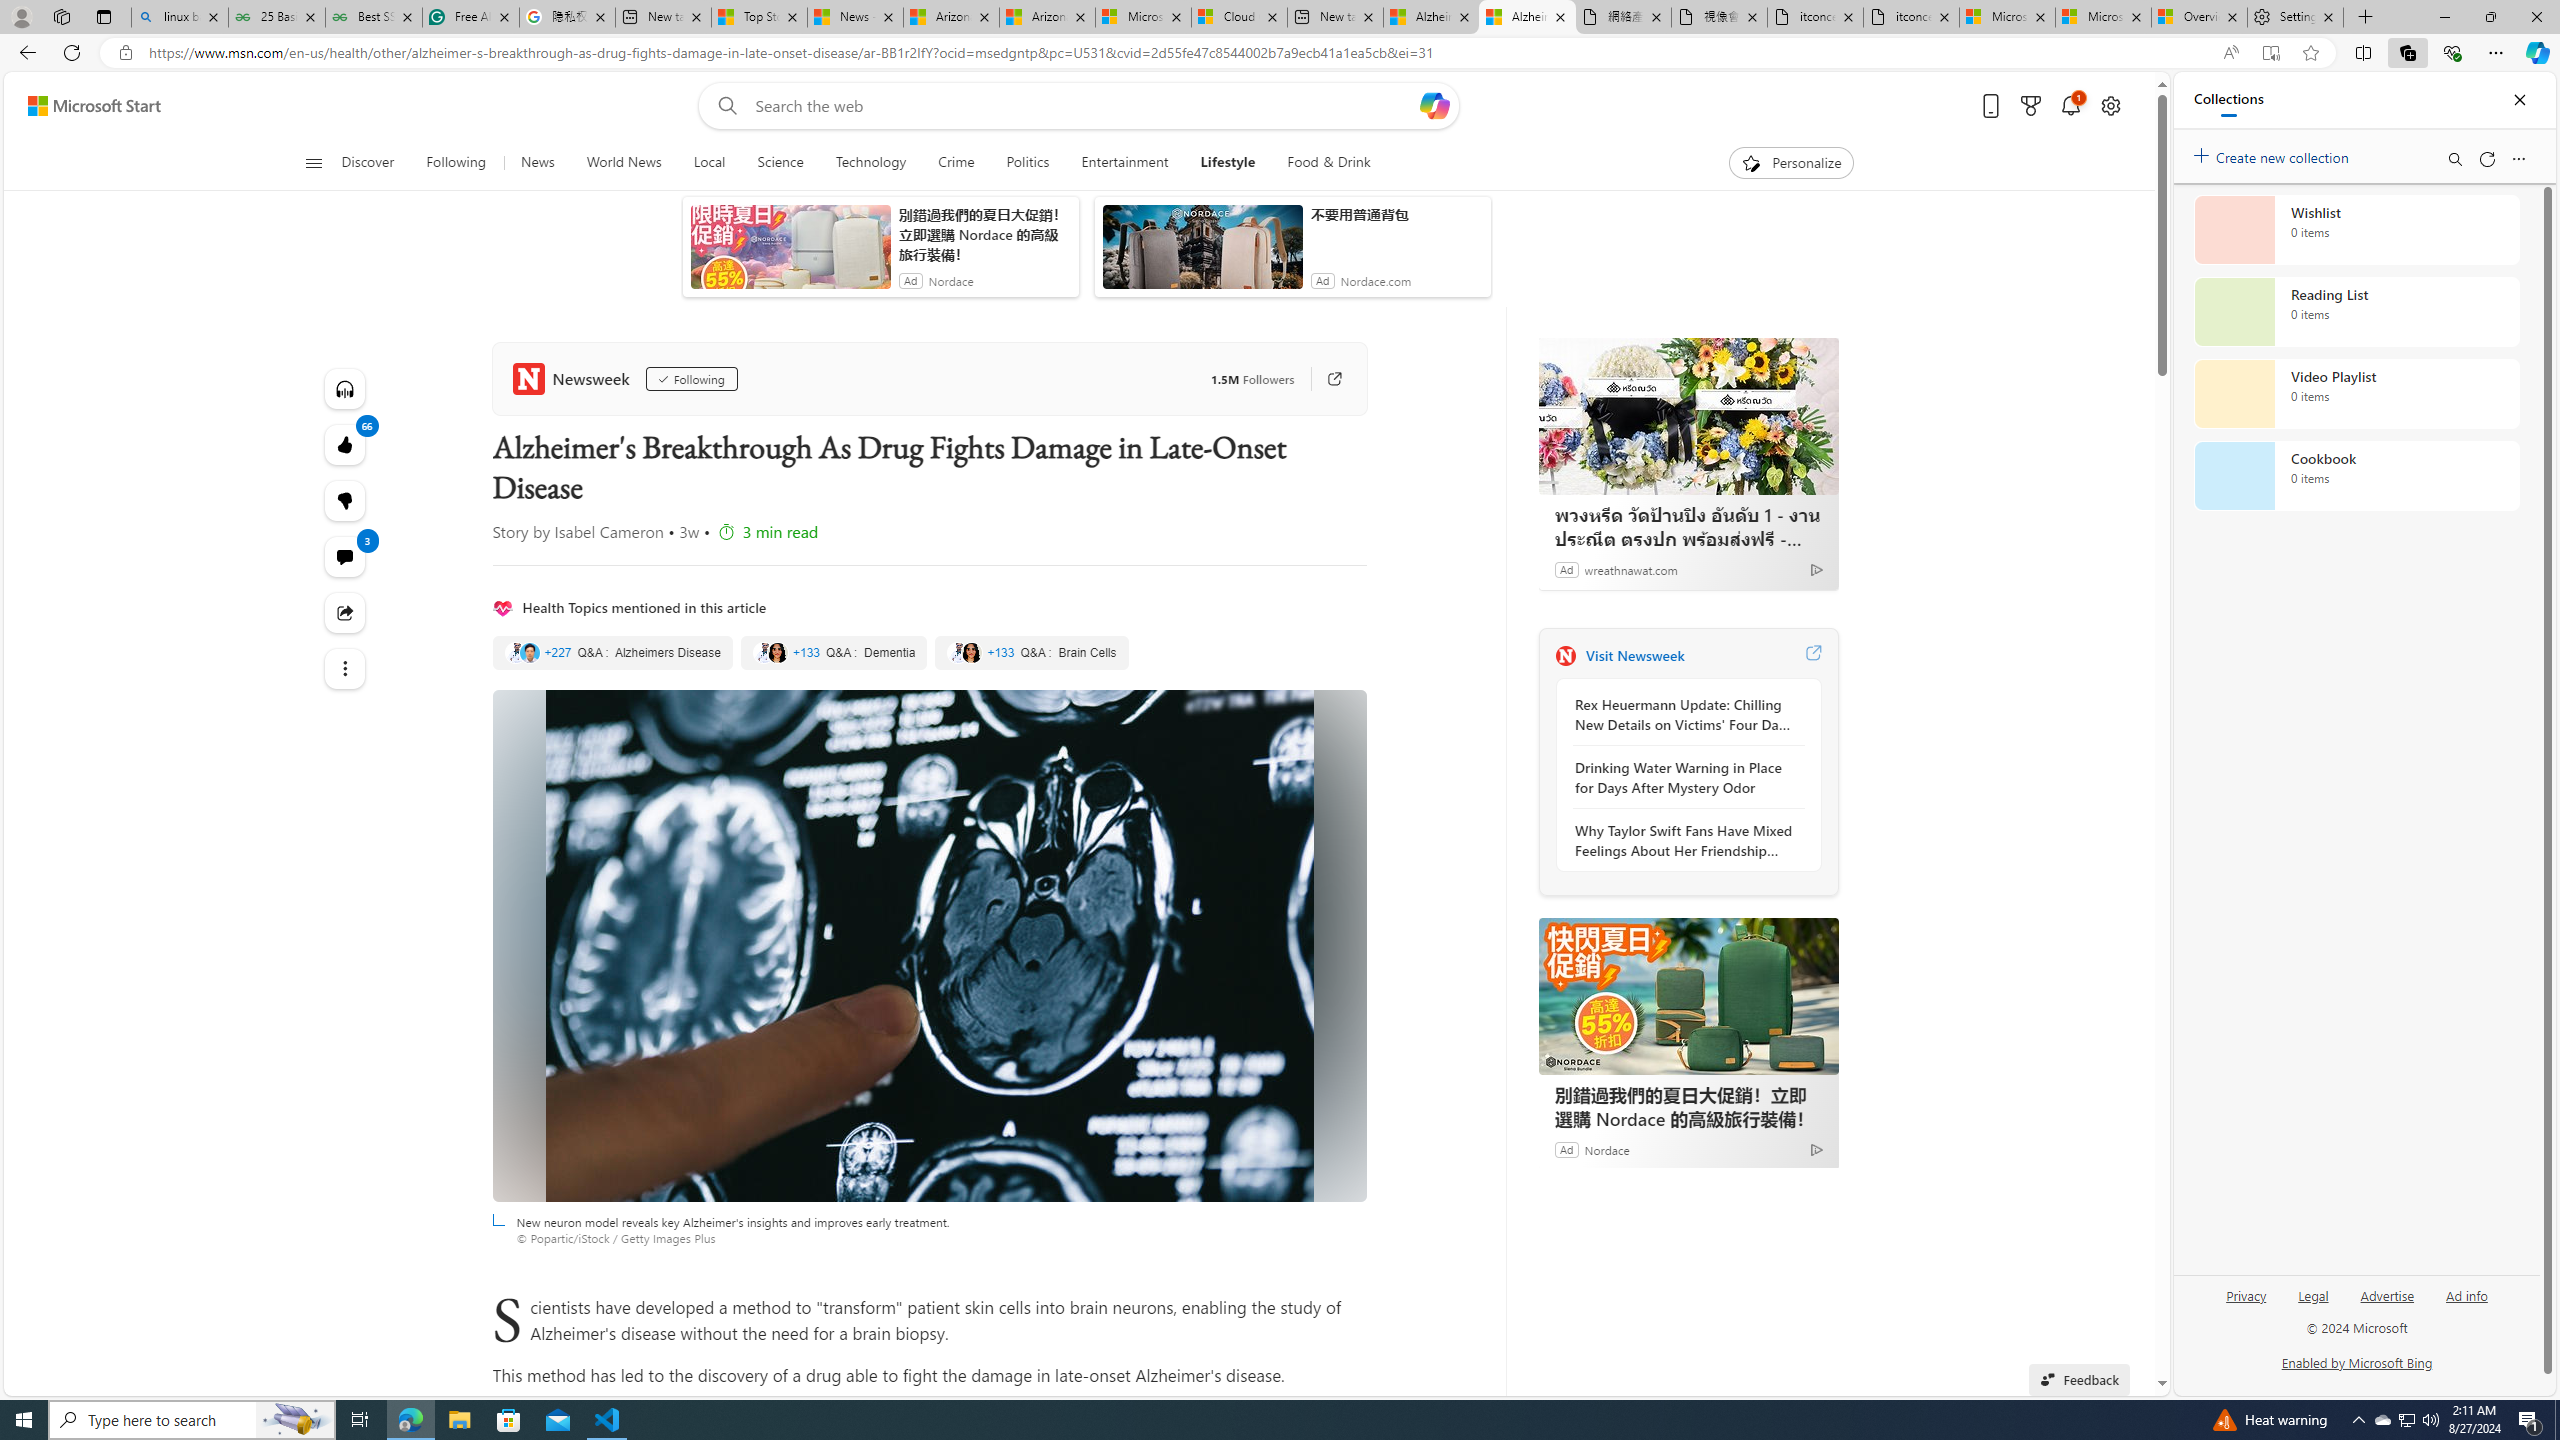 This screenshot has height=1440, width=2560. I want to click on Nordace.com, so click(1374, 281).